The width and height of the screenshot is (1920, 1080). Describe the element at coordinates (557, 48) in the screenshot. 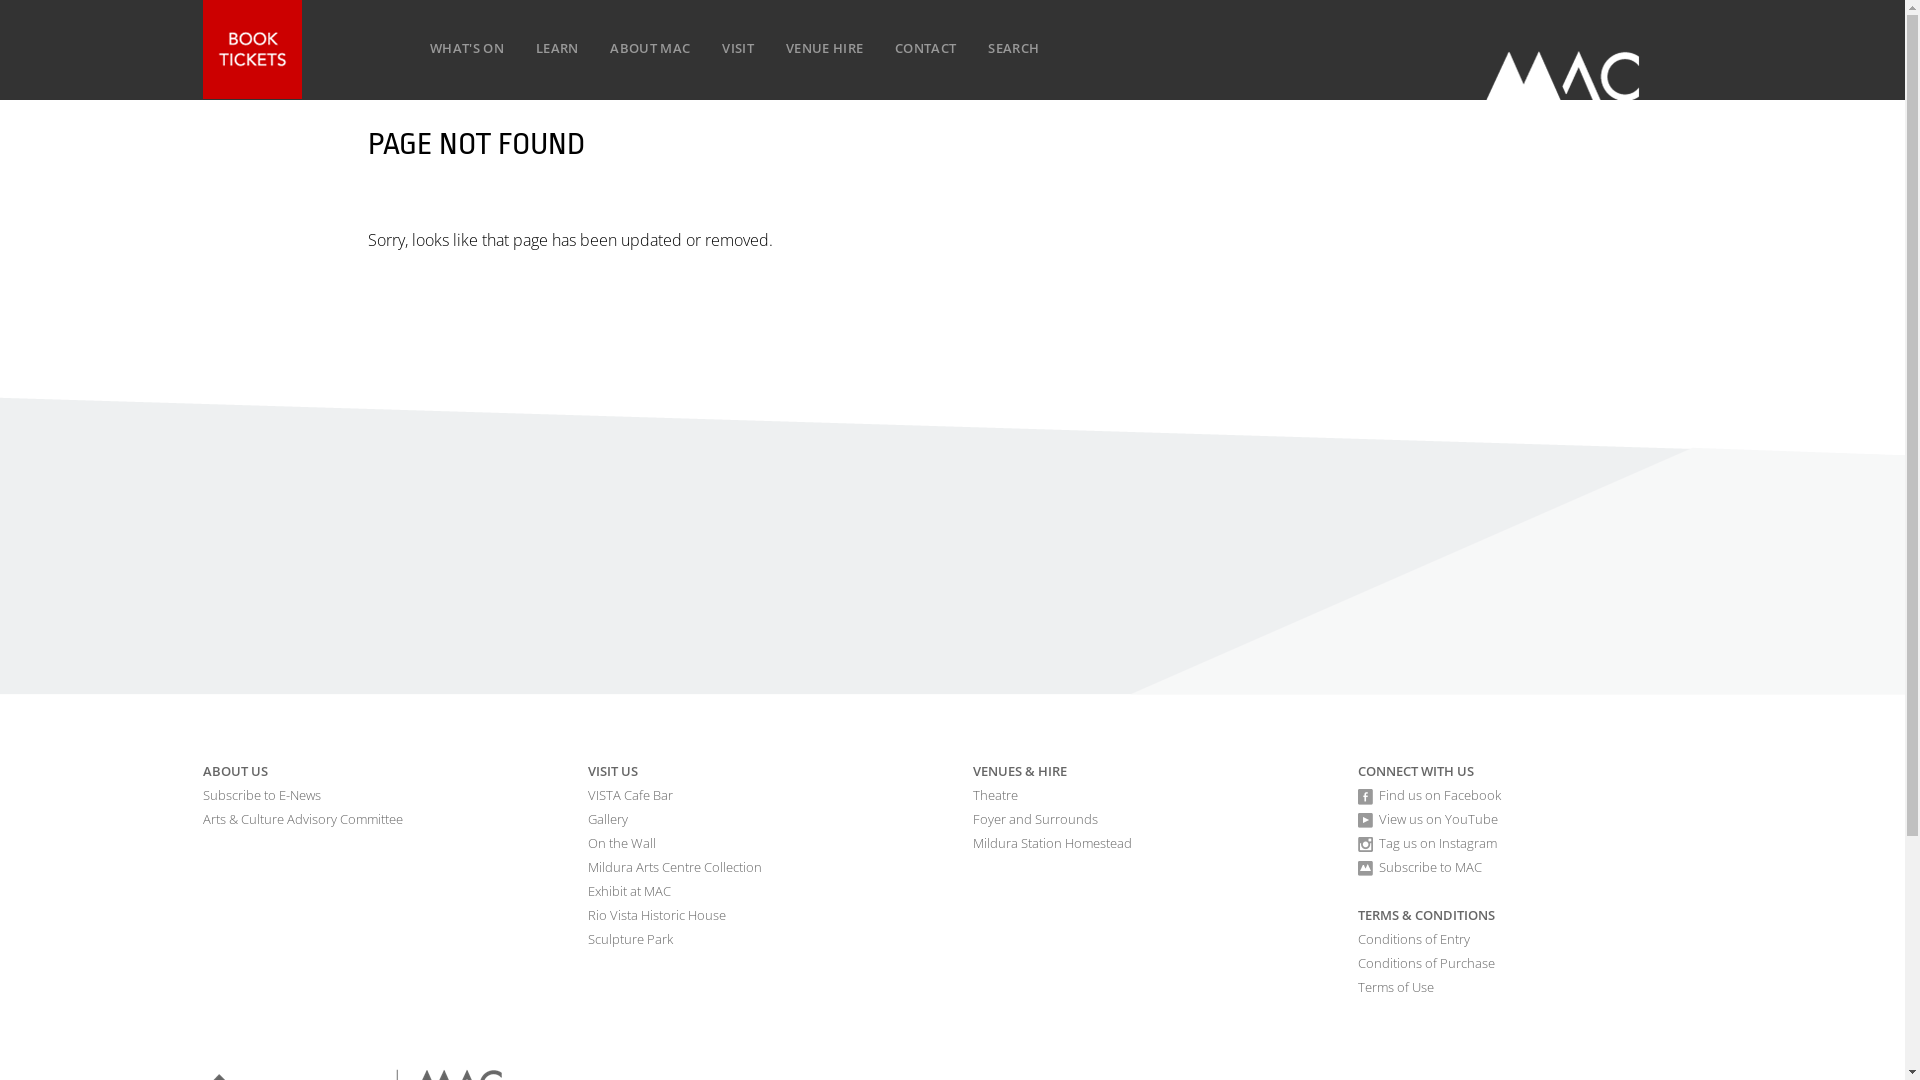

I see `LEARN` at that location.